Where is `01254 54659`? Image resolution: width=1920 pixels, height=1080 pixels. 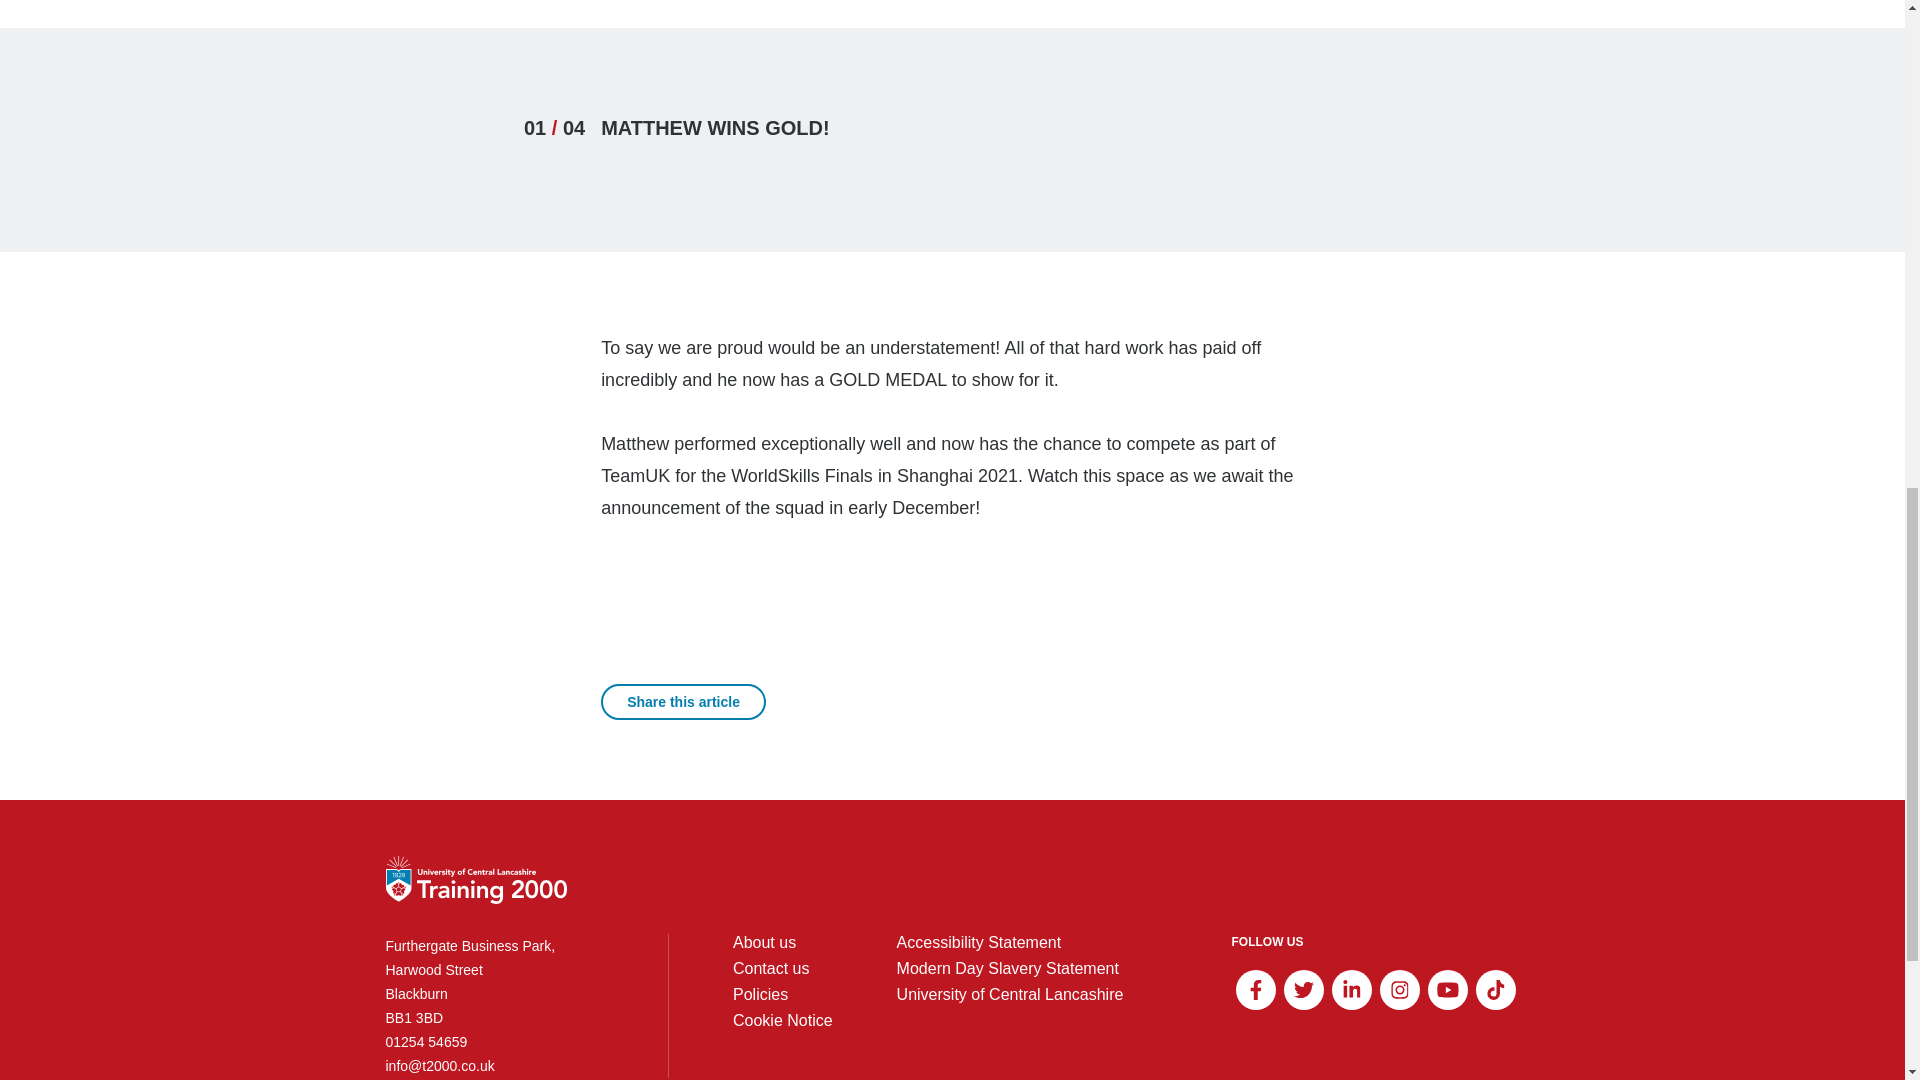
01254 54659 is located at coordinates (494, 1042).